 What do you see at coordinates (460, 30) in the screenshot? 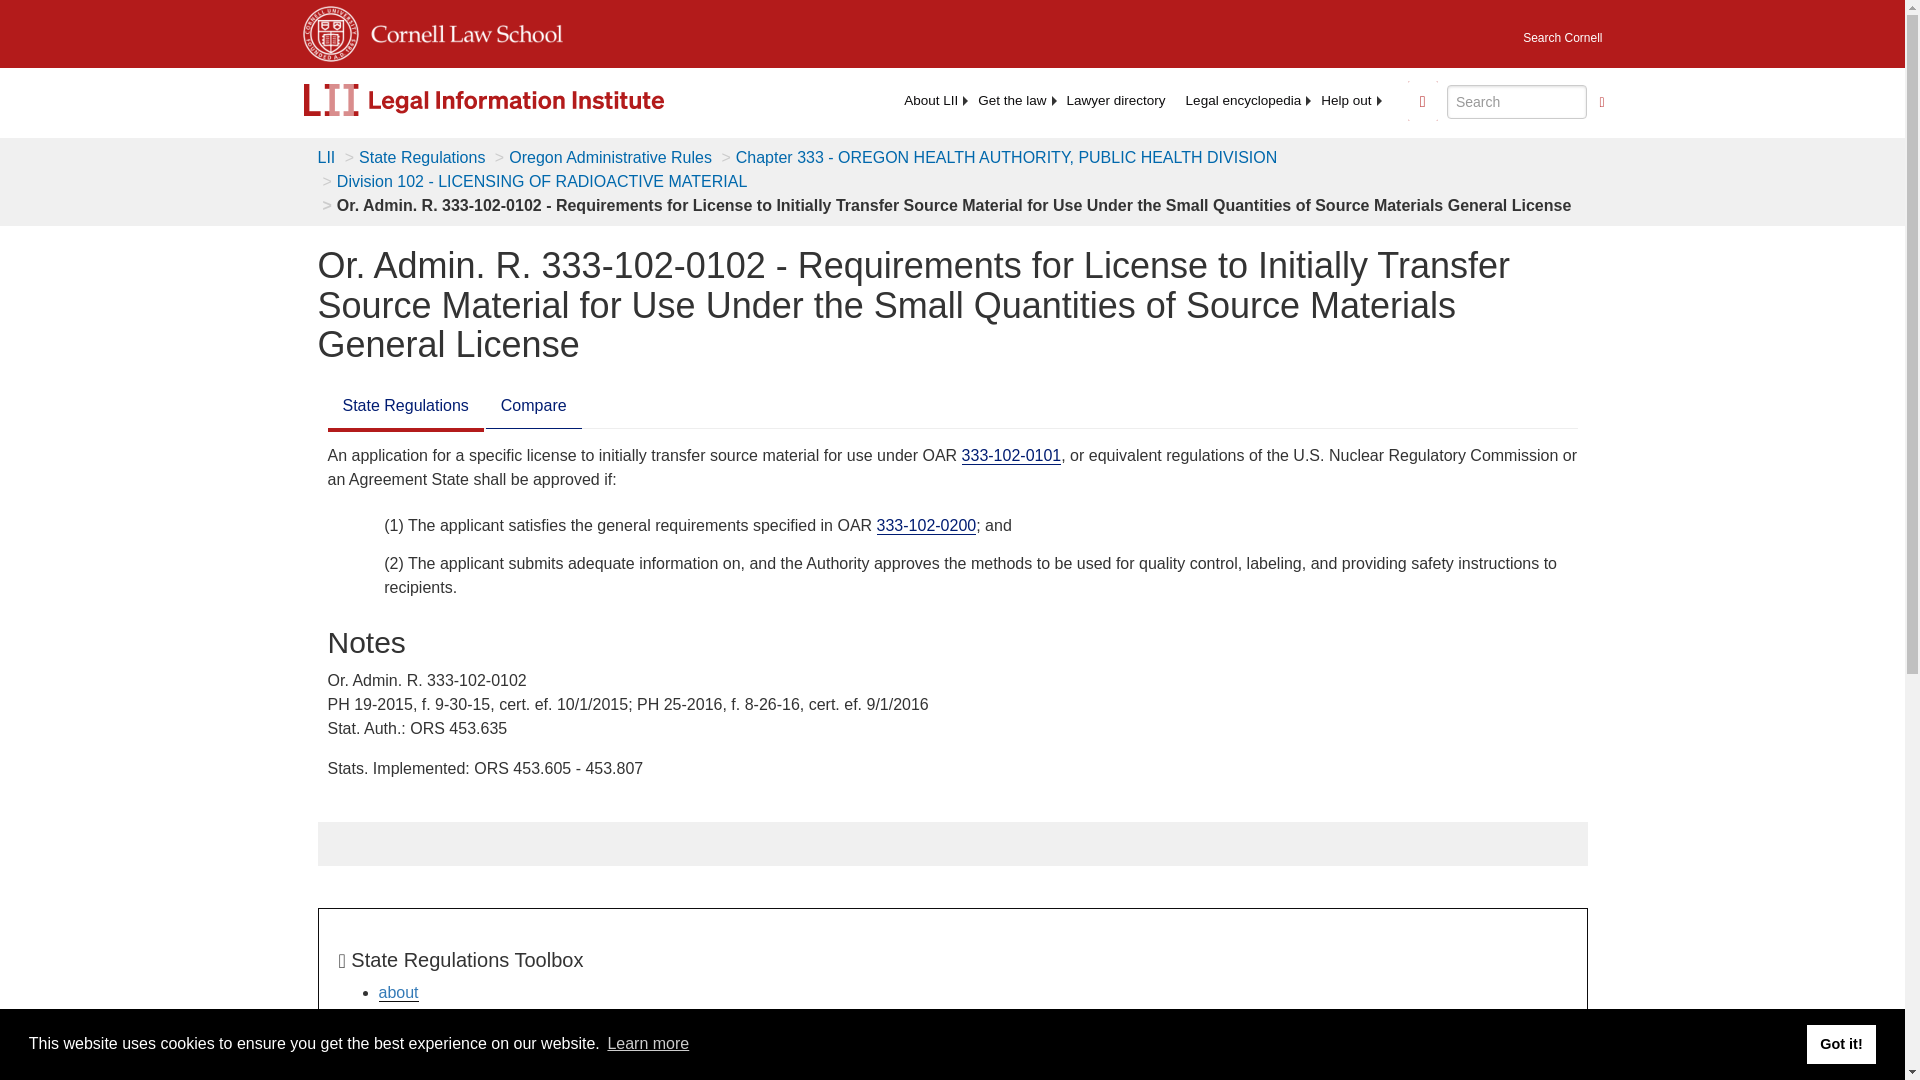
I see `Cornell Law School` at bounding box center [460, 30].